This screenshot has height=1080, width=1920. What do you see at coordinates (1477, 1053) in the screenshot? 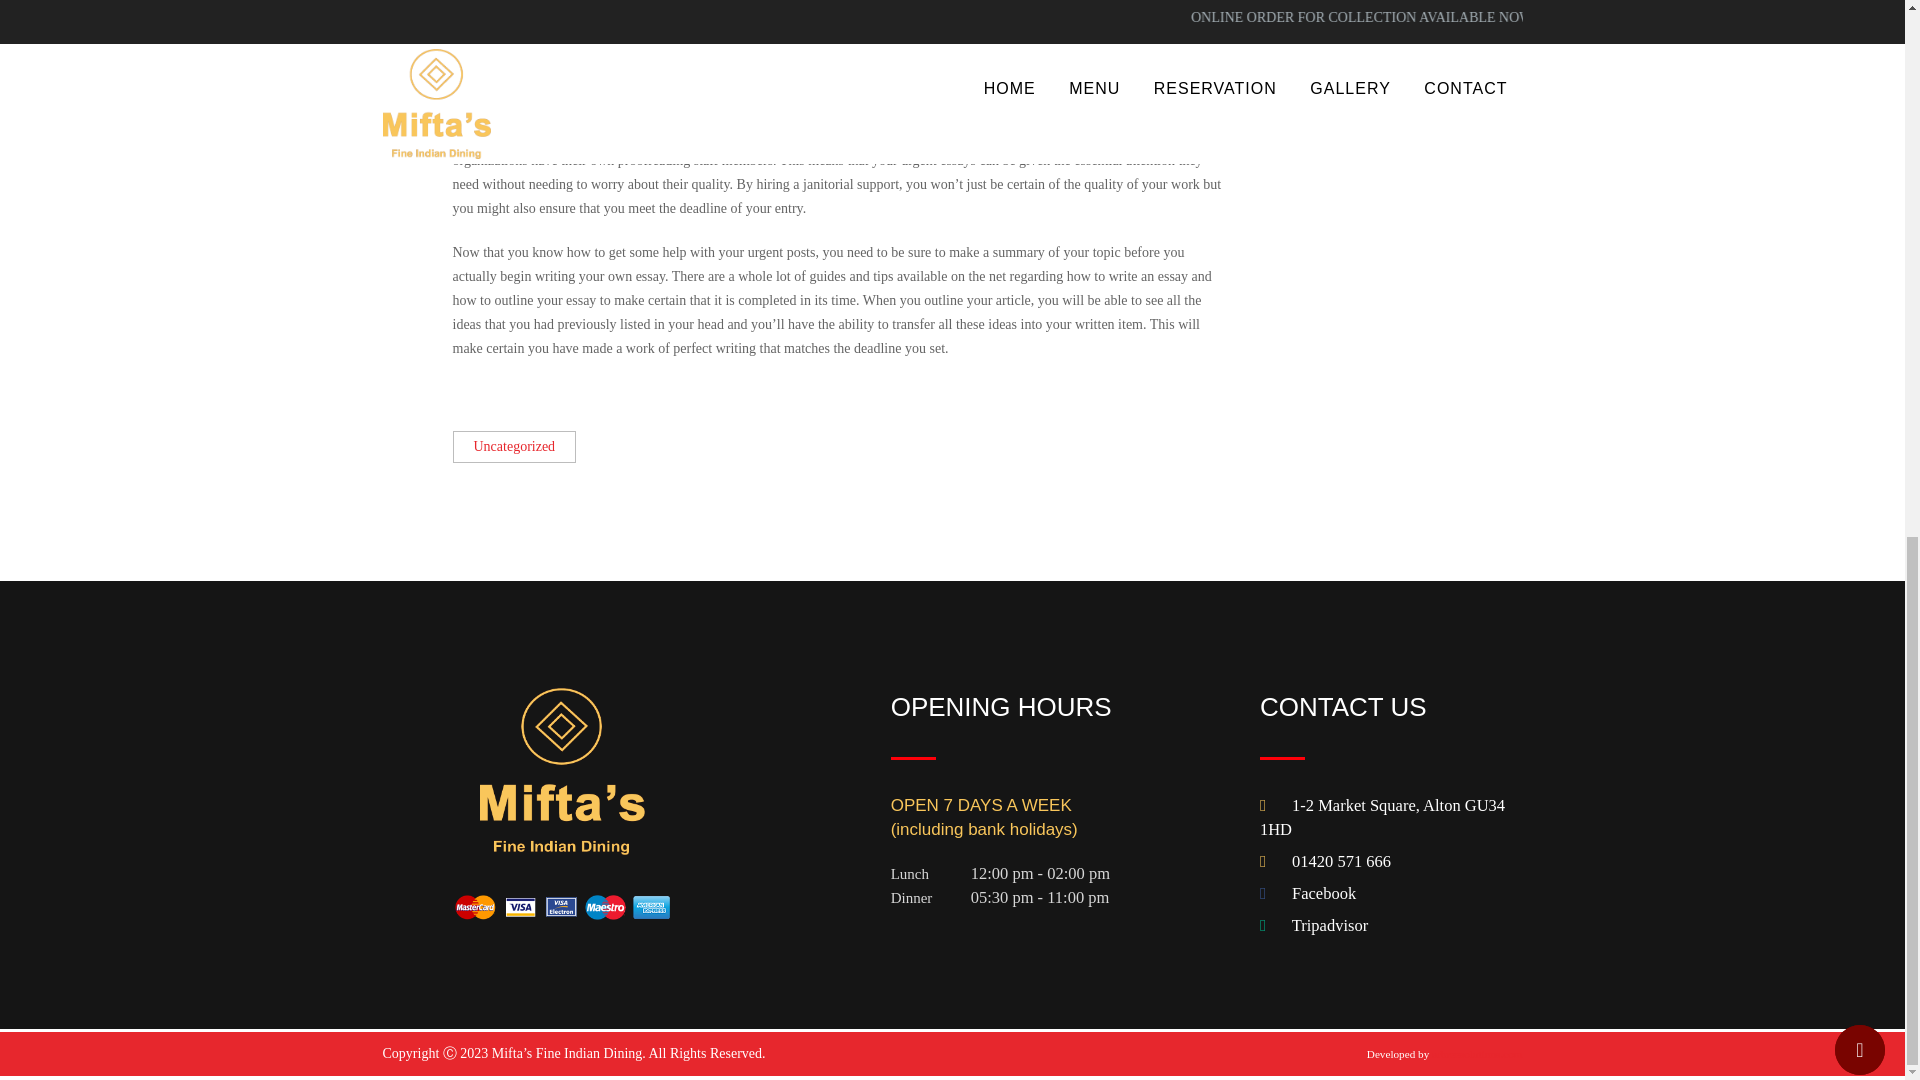
I see `arbreesolutions.com` at bounding box center [1477, 1053].